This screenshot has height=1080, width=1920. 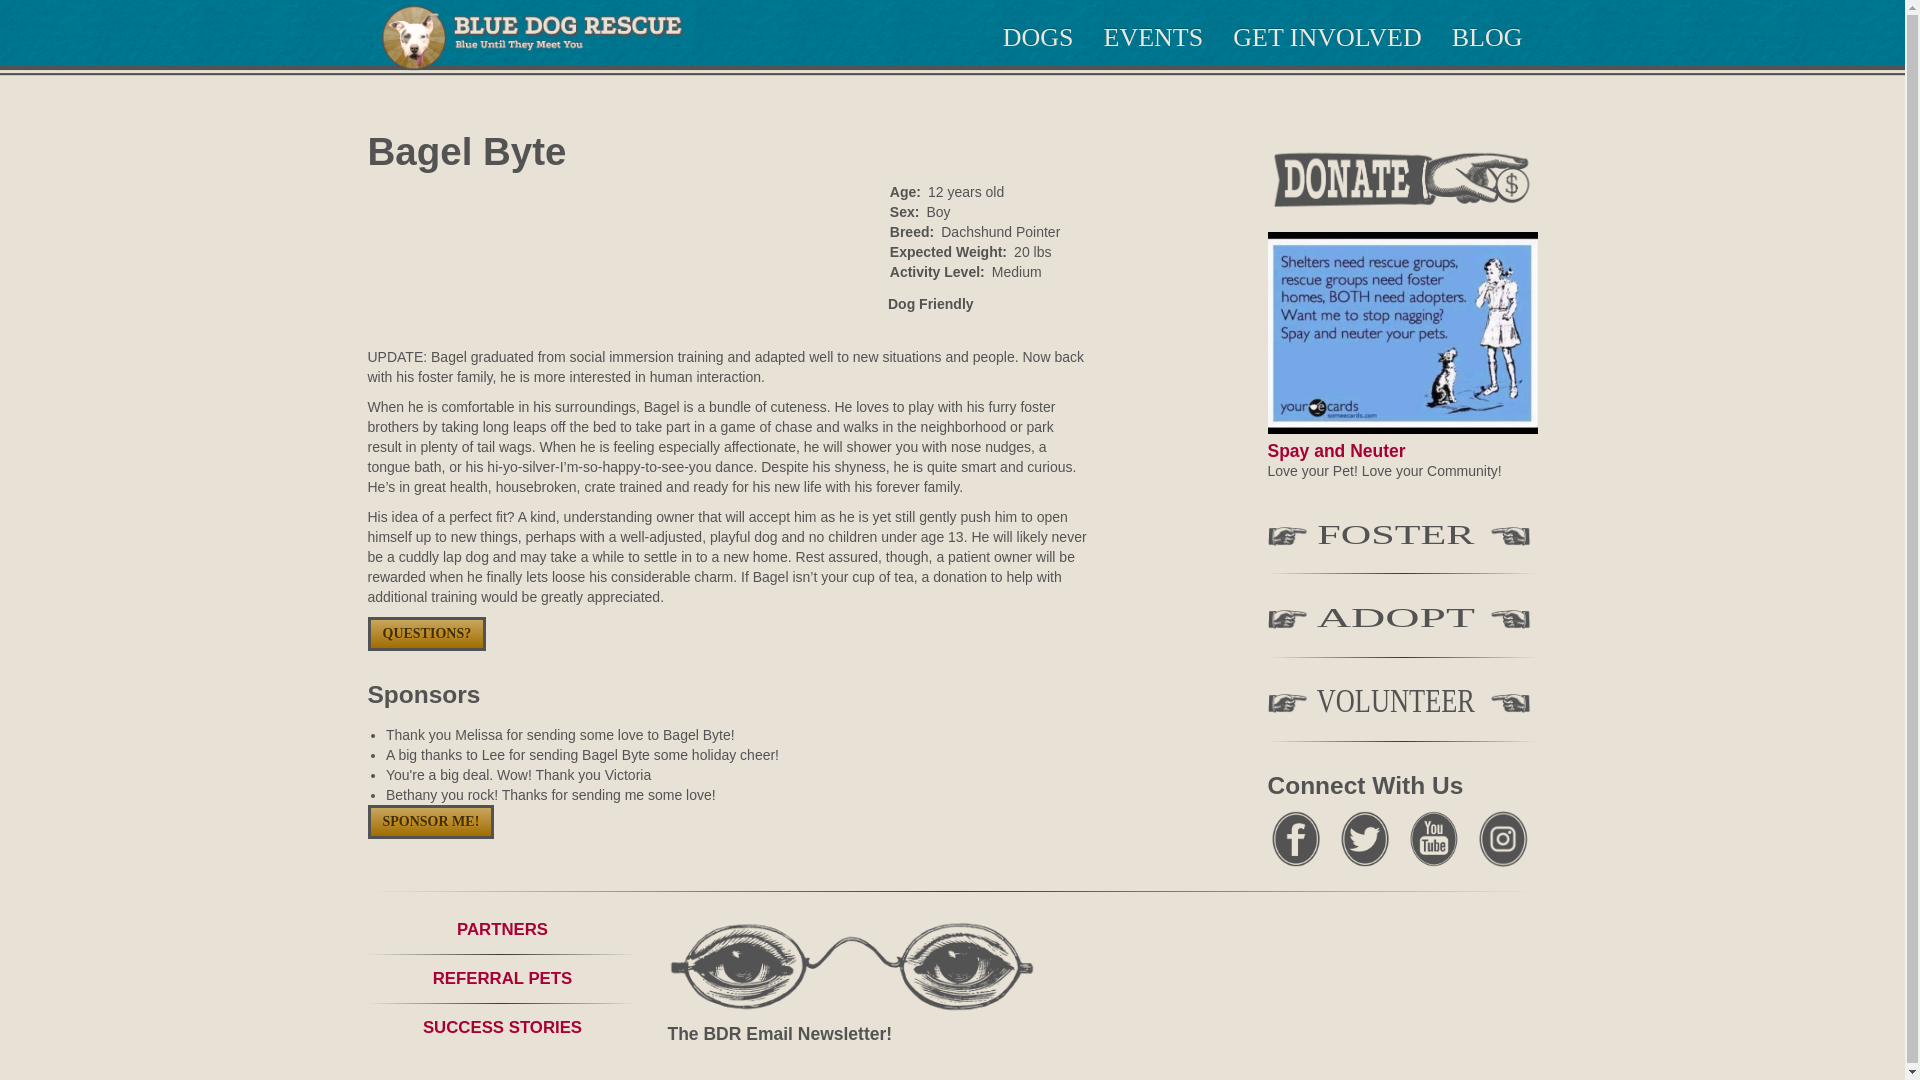 What do you see at coordinates (1402, 622) in the screenshot?
I see `ADOPT` at bounding box center [1402, 622].